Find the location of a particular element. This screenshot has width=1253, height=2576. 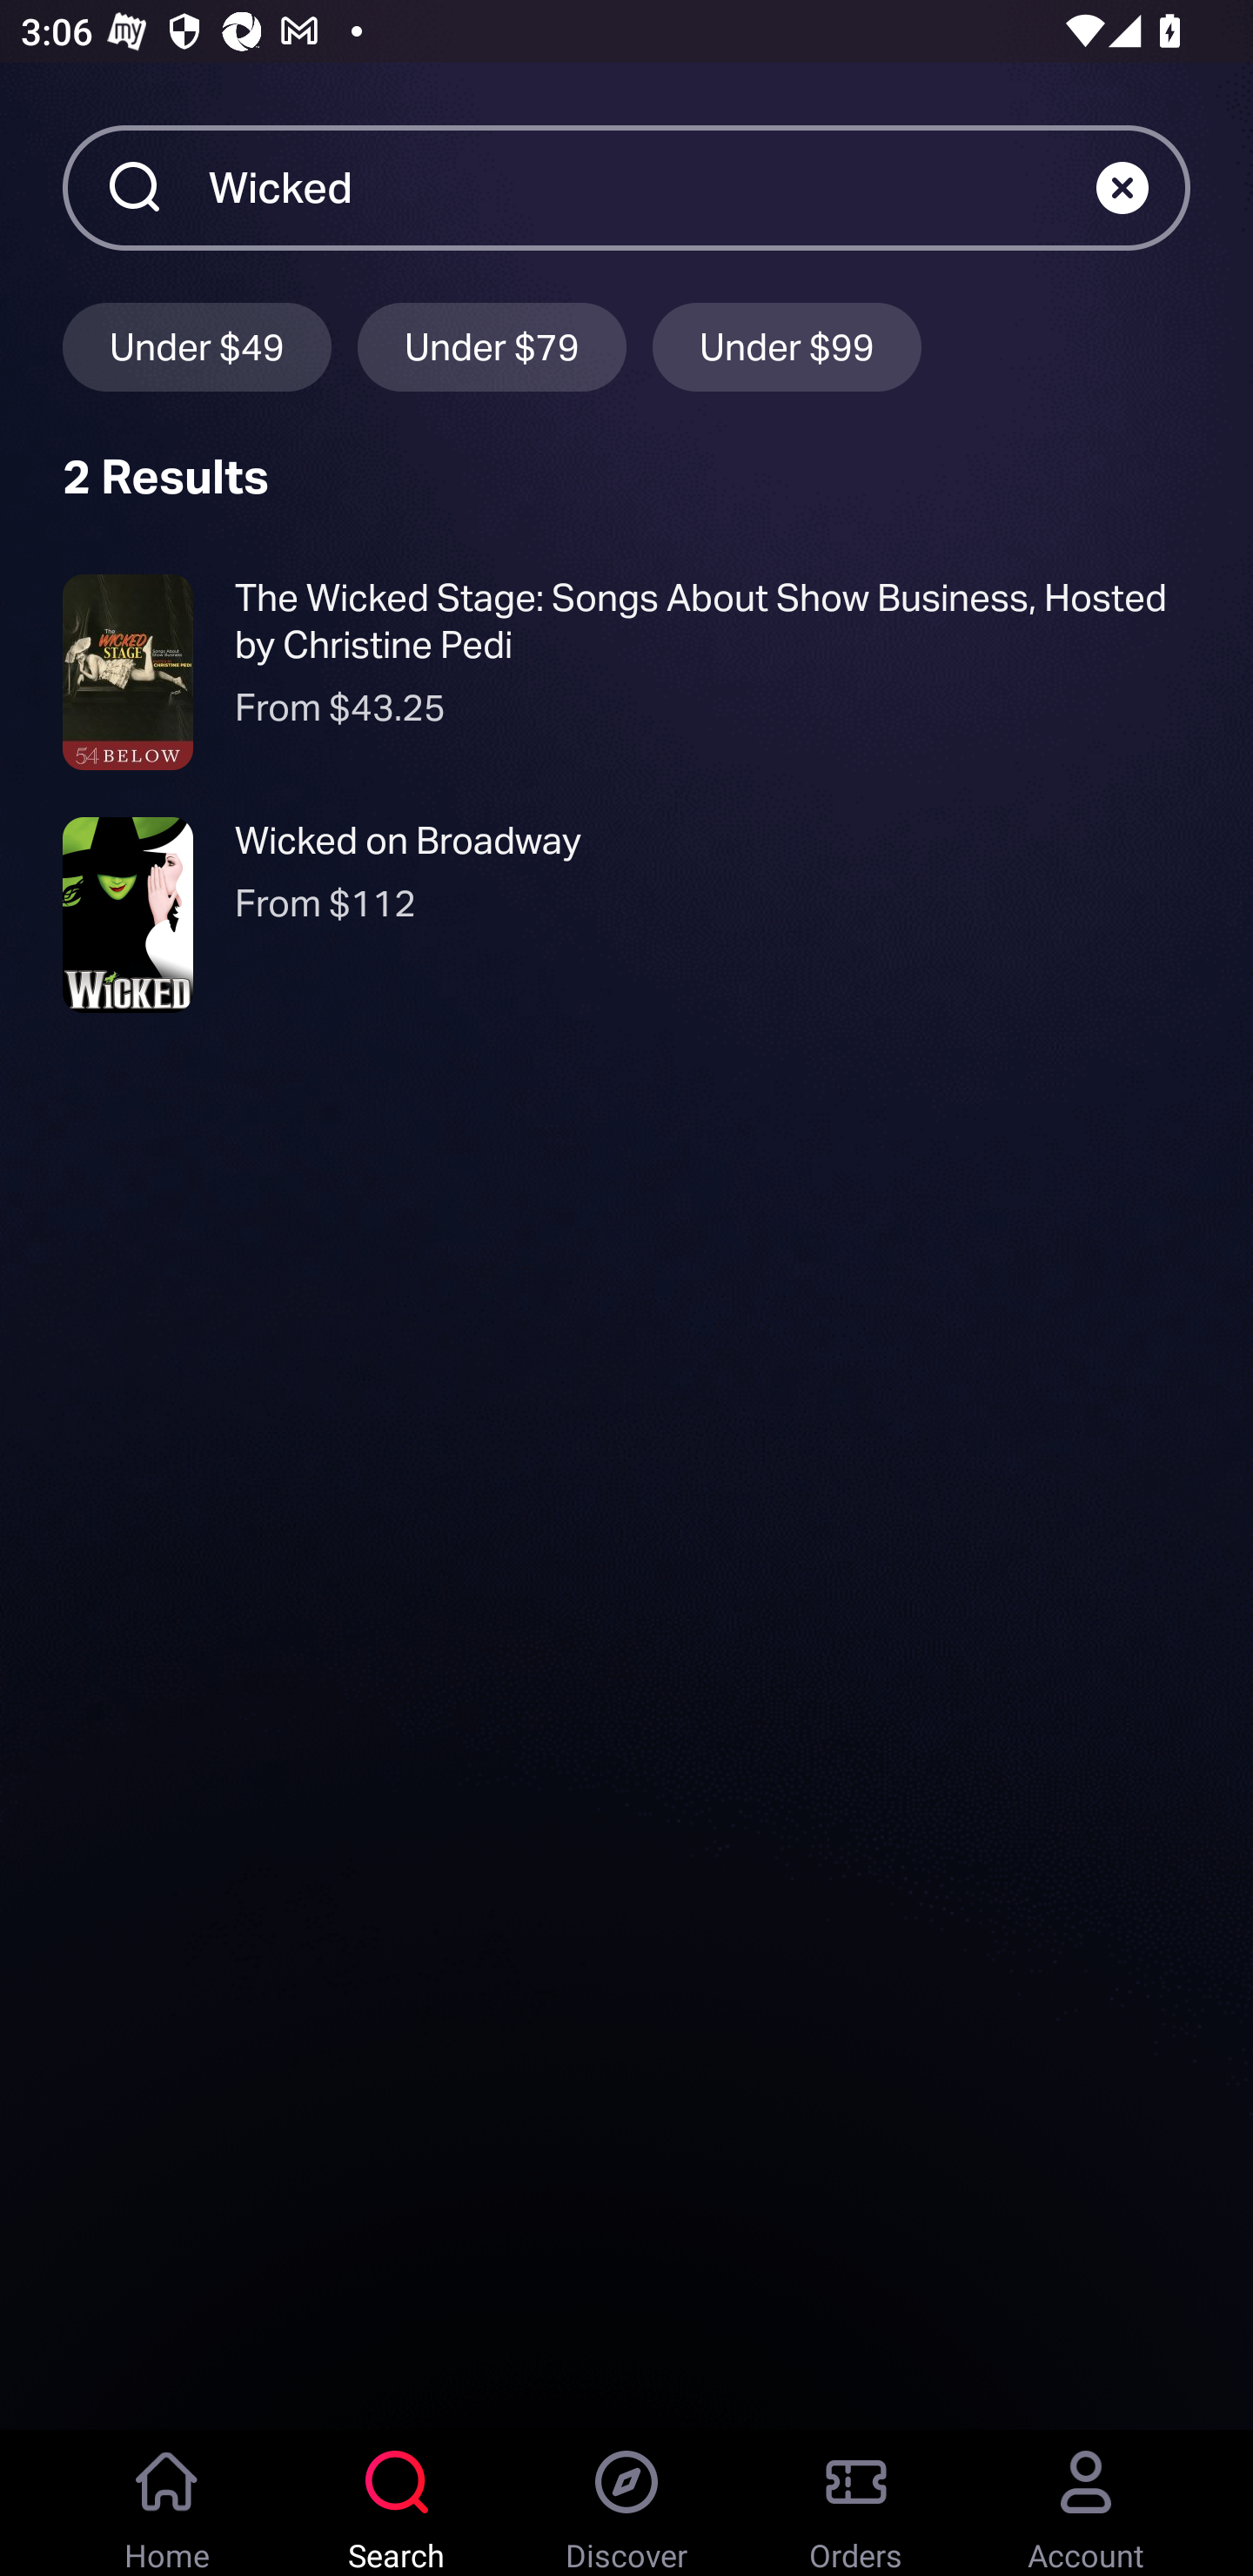

Under $99 is located at coordinates (787, 347).